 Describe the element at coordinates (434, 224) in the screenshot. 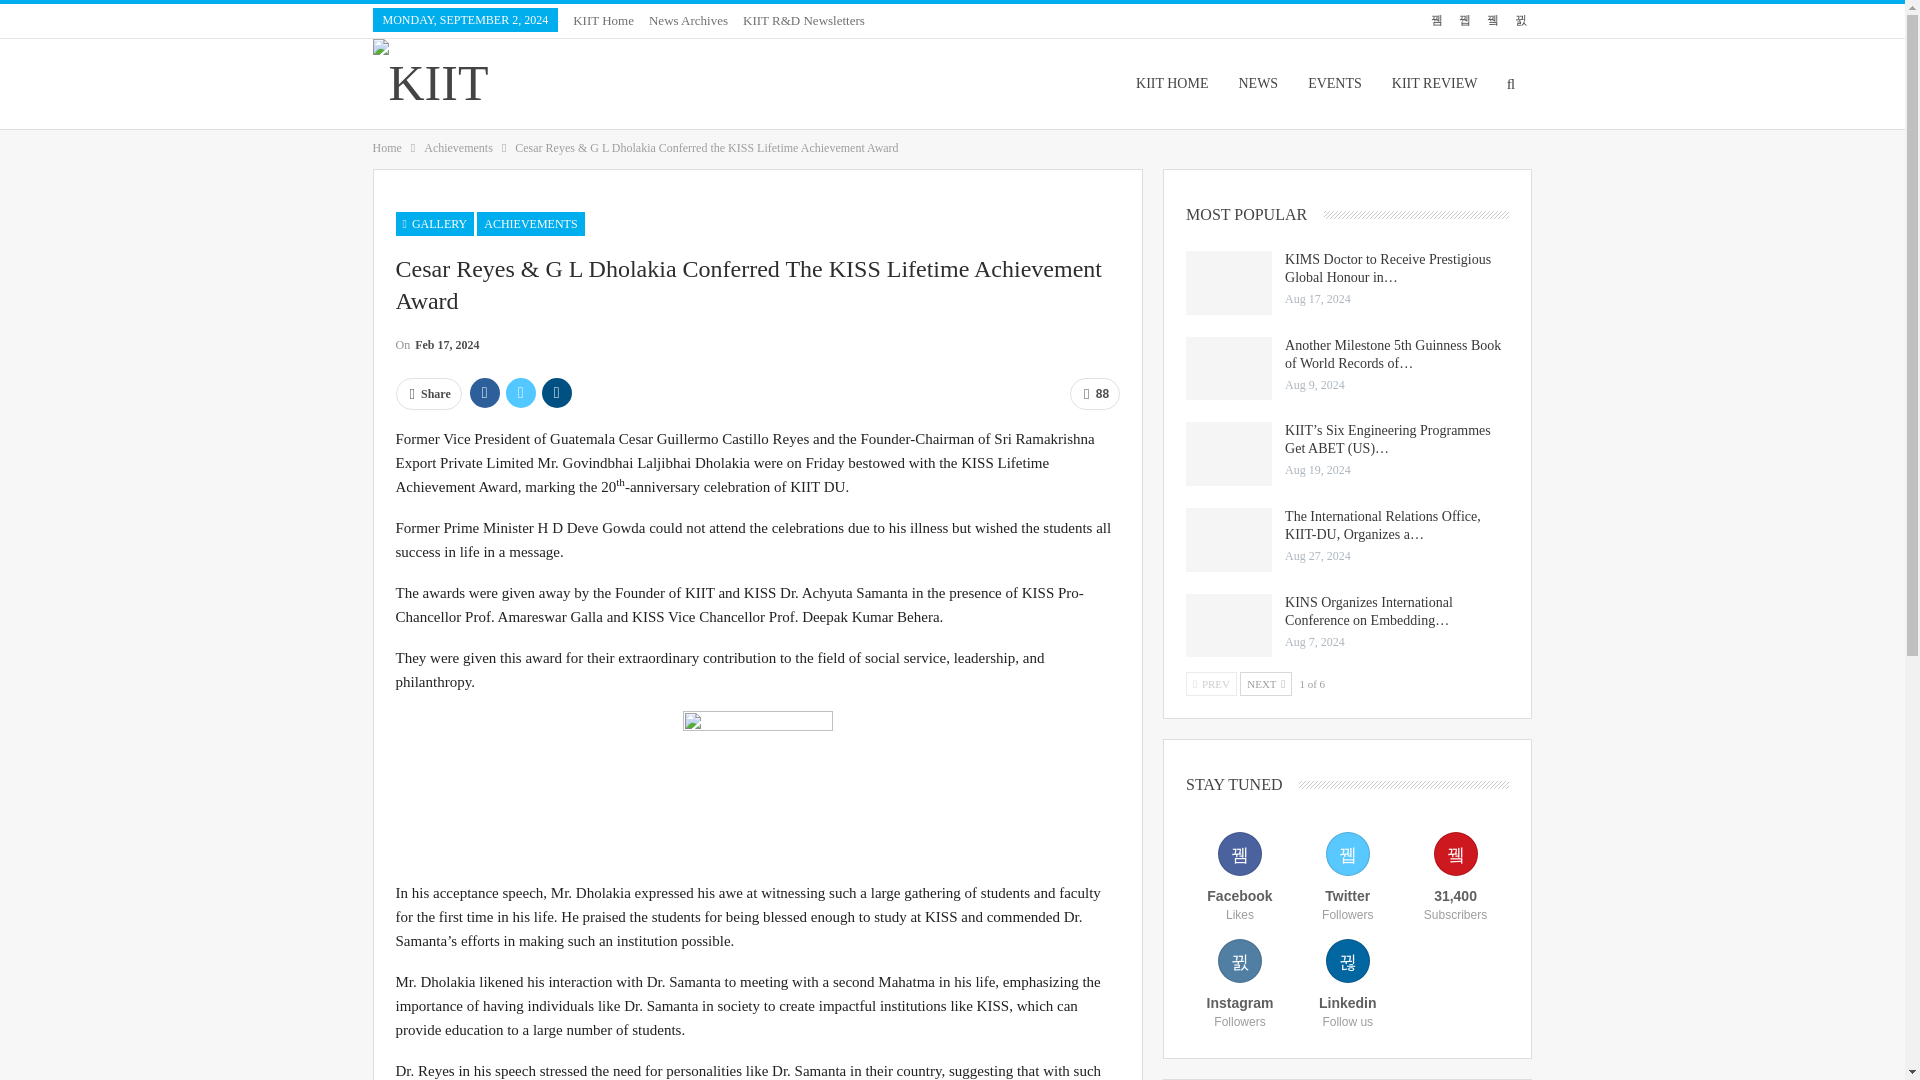

I see `GALLERY` at that location.